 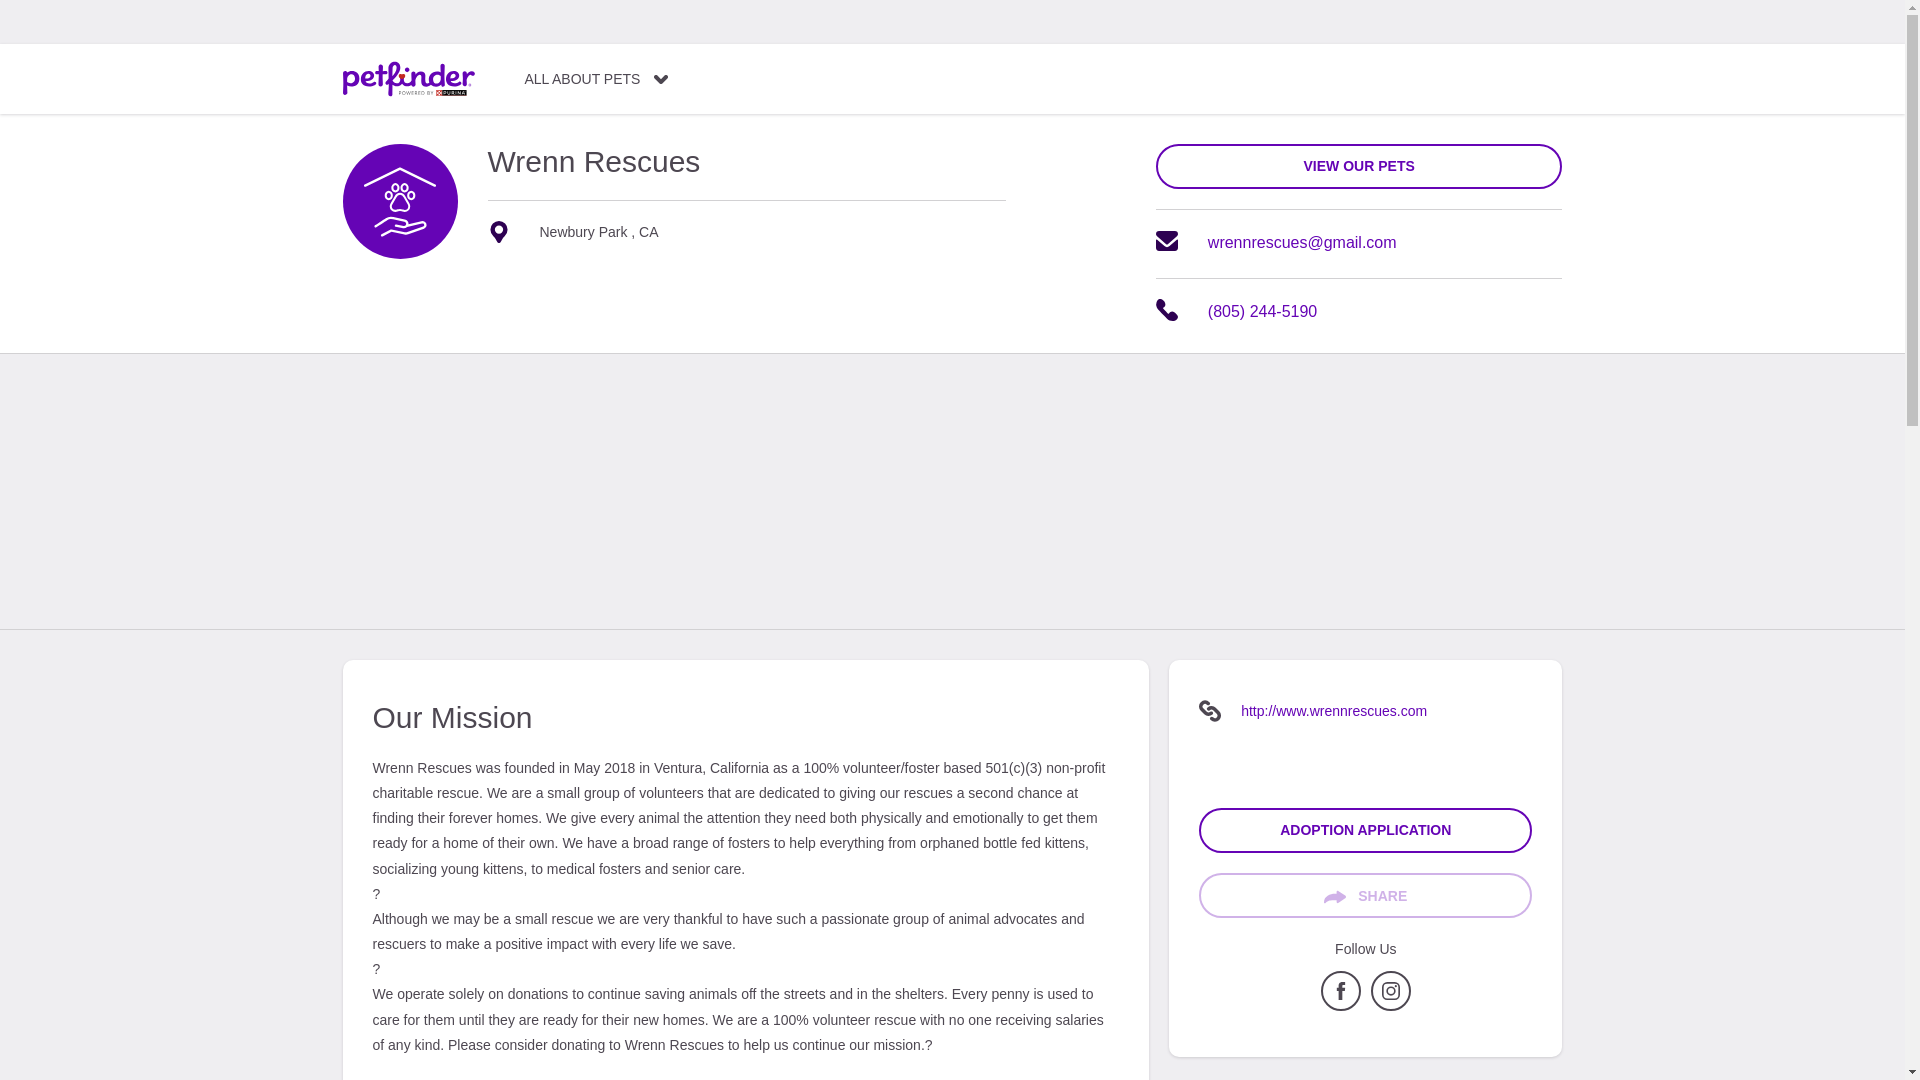 I want to click on Follow Us on Instagram, so click(x=1390, y=1006).